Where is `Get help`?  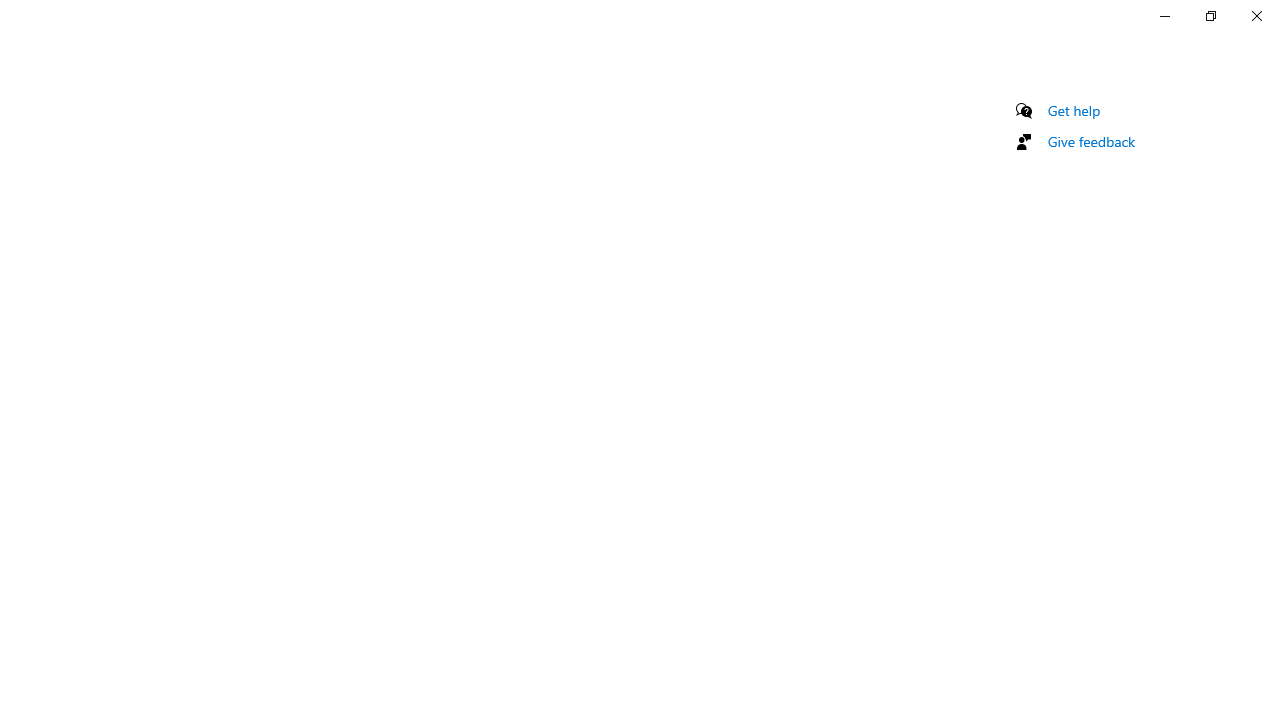 Get help is located at coordinates (1074, 110).